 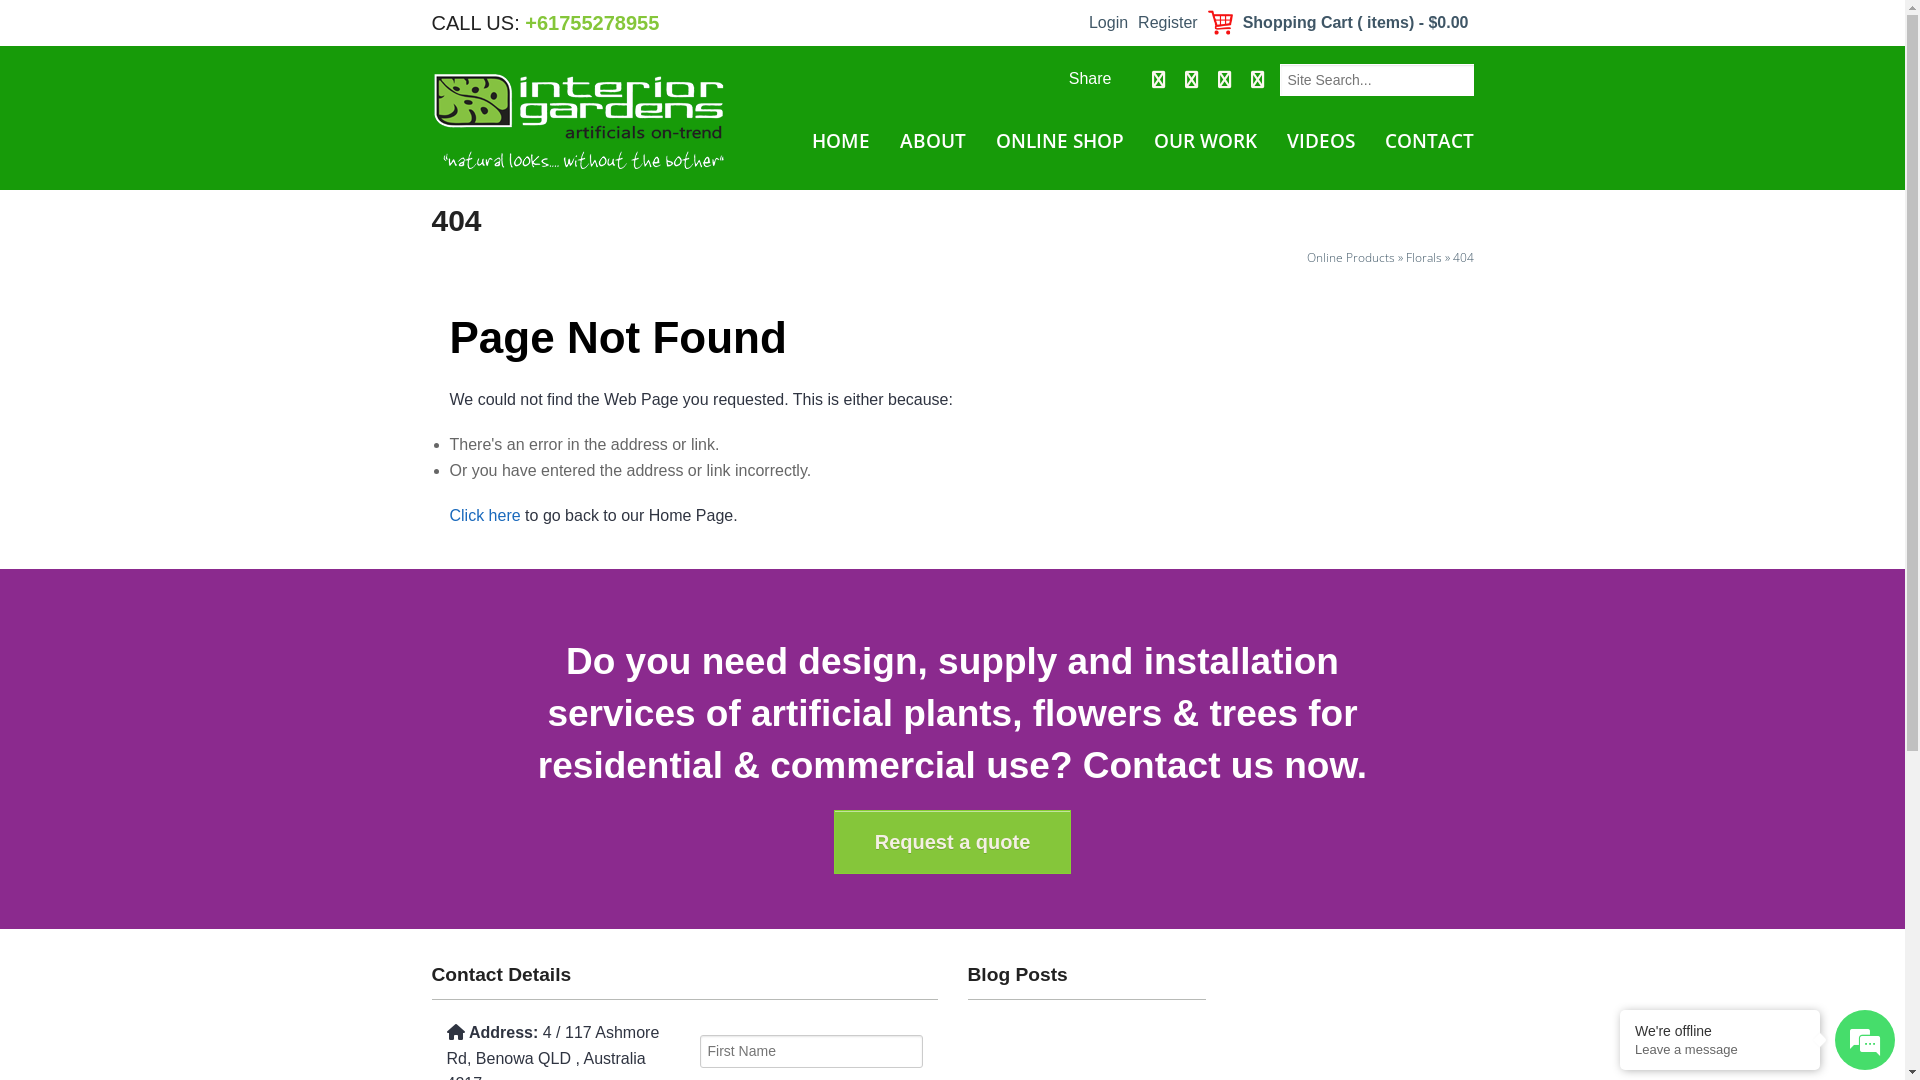 What do you see at coordinates (1338, 23) in the screenshot?
I see `Shopping Cart ( items) - $0.00` at bounding box center [1338, 23].